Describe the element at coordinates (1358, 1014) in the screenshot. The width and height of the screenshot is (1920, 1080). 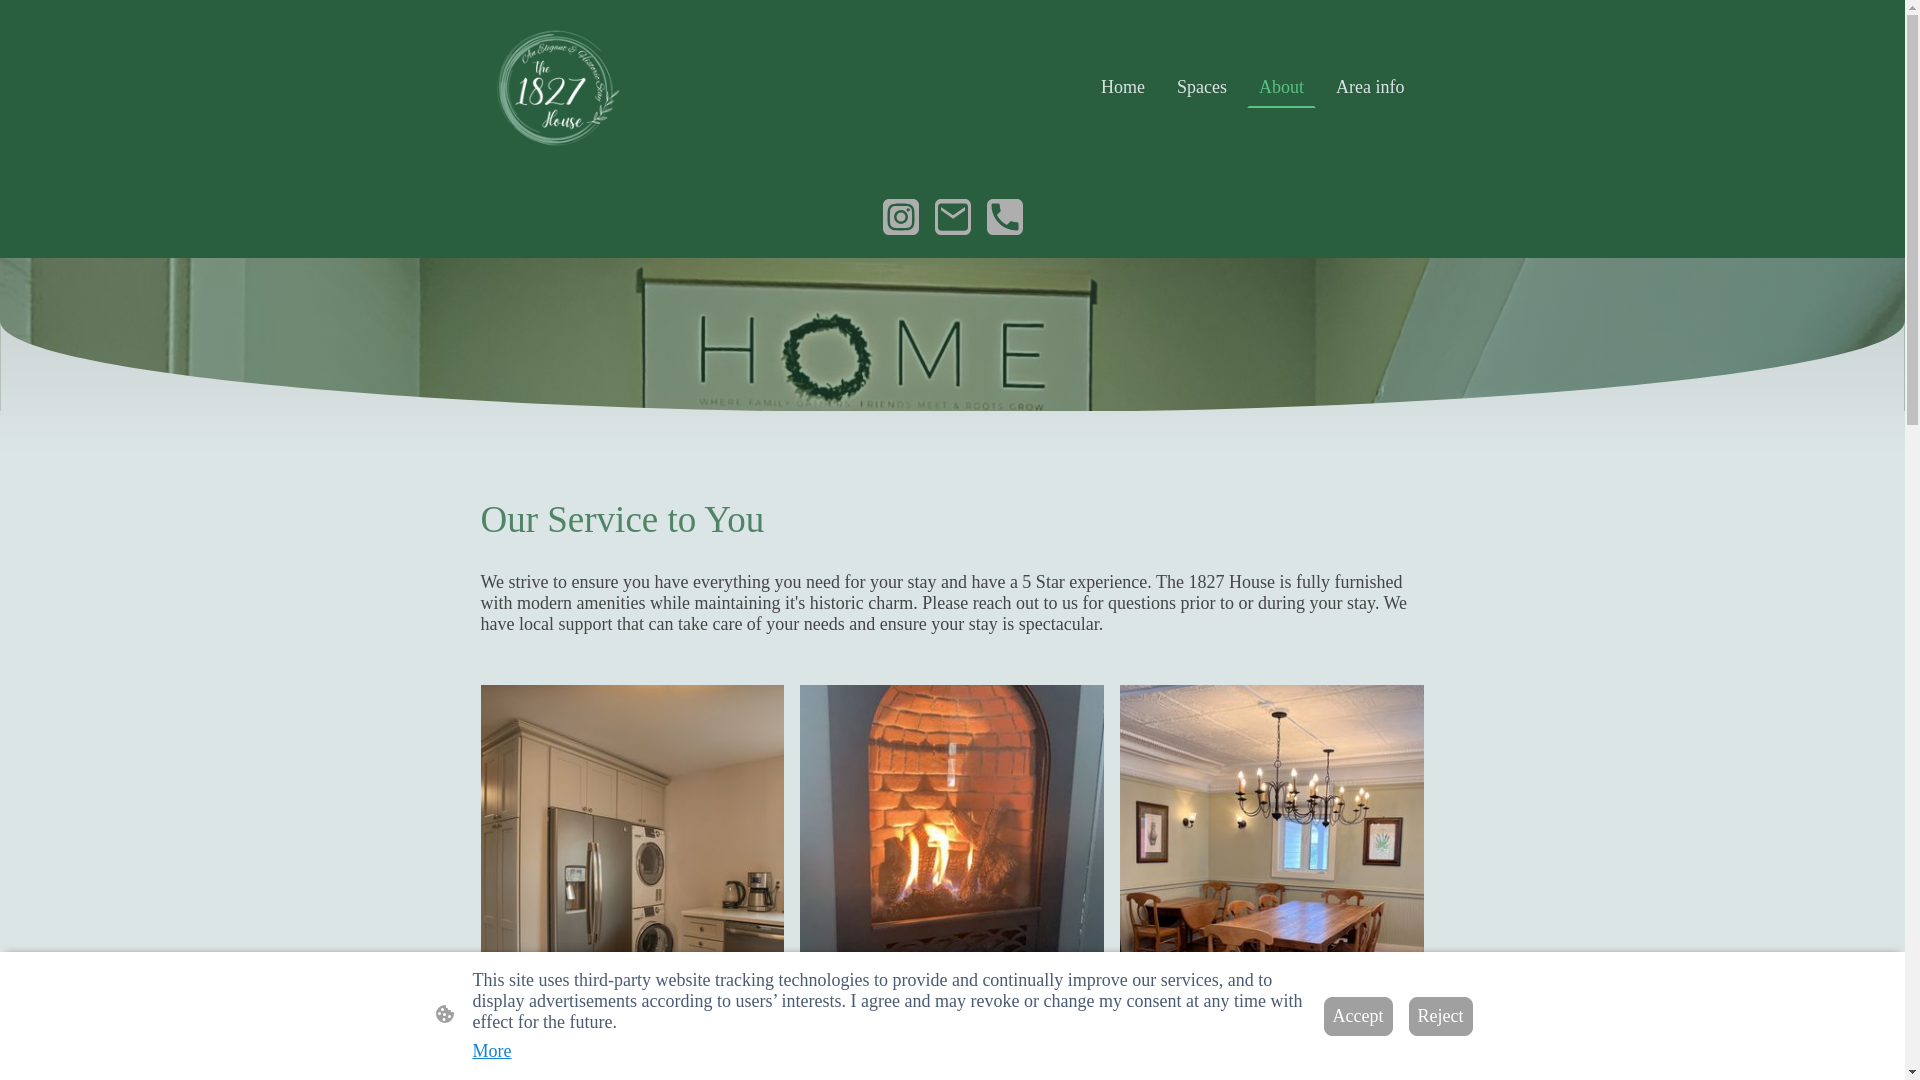
I see `Accept` at that location.